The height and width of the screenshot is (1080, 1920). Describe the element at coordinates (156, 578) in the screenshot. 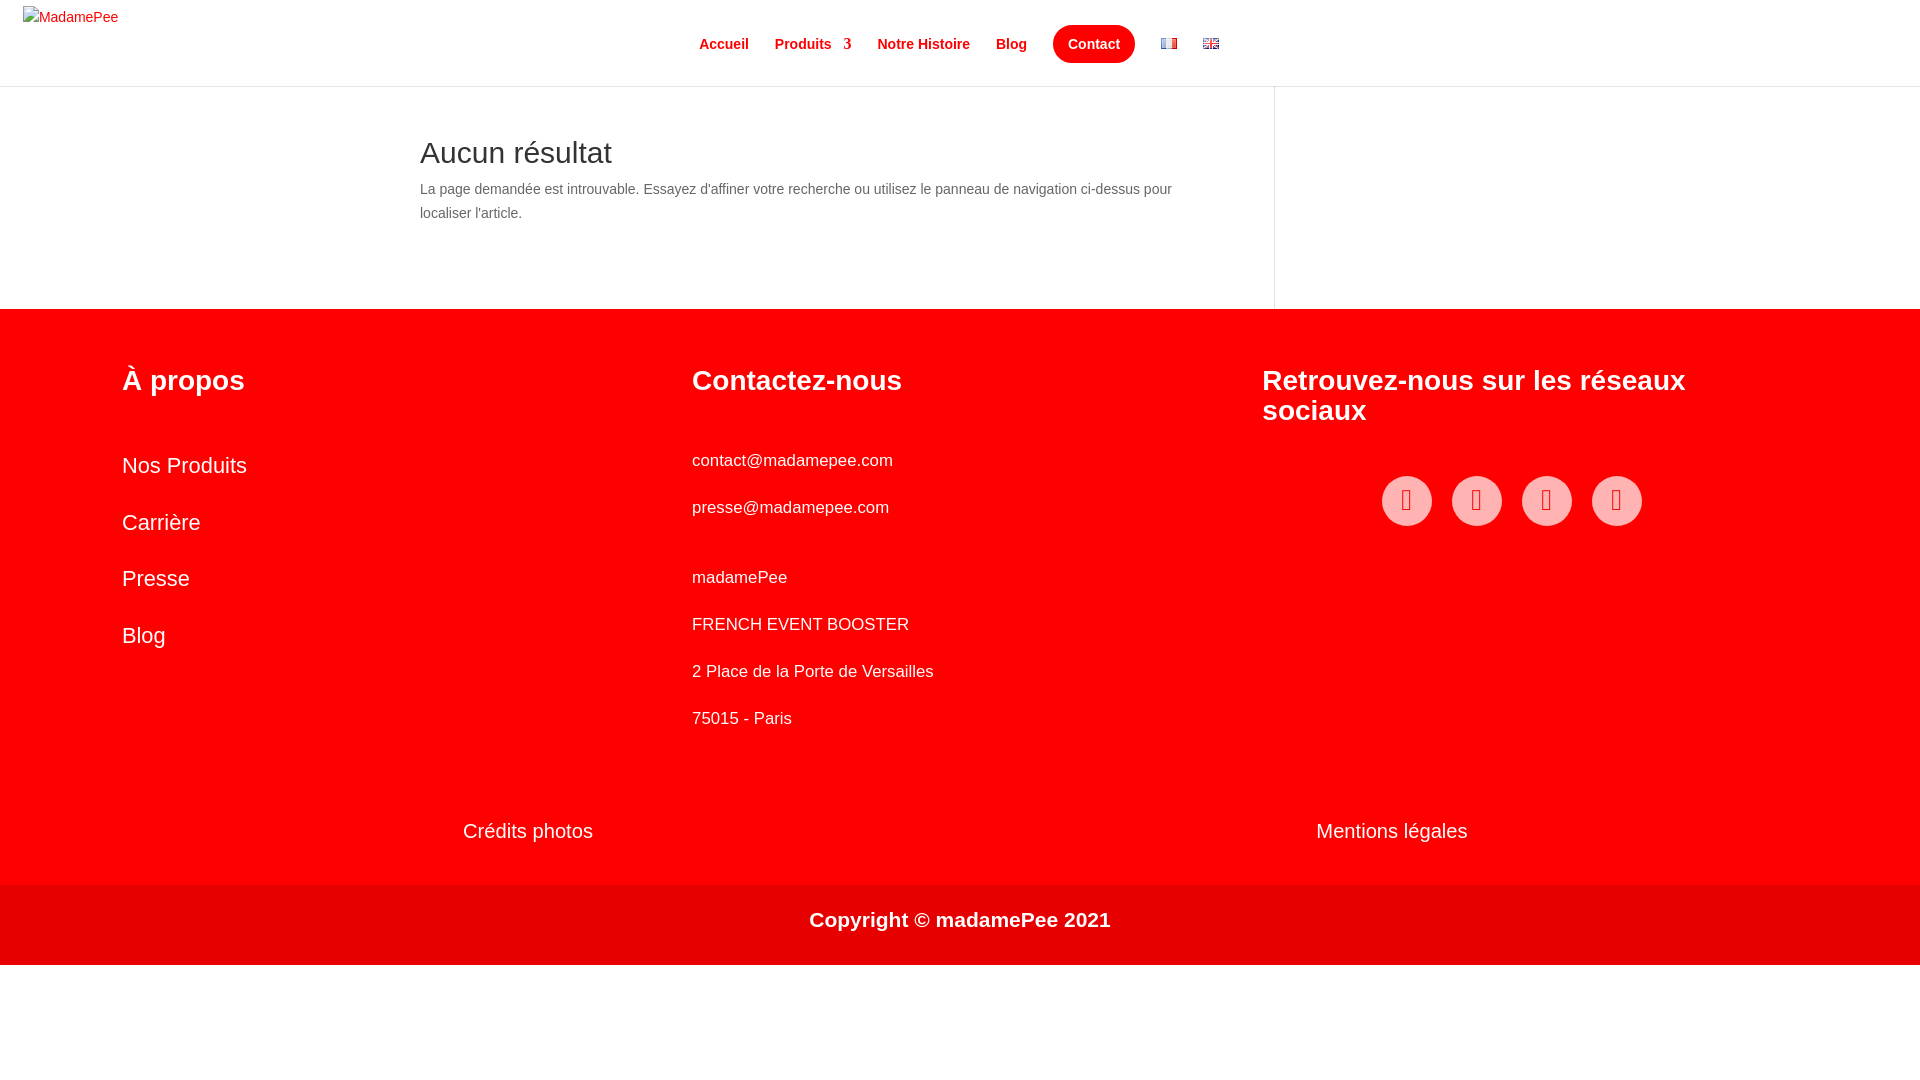

I see `Presse` at that location.